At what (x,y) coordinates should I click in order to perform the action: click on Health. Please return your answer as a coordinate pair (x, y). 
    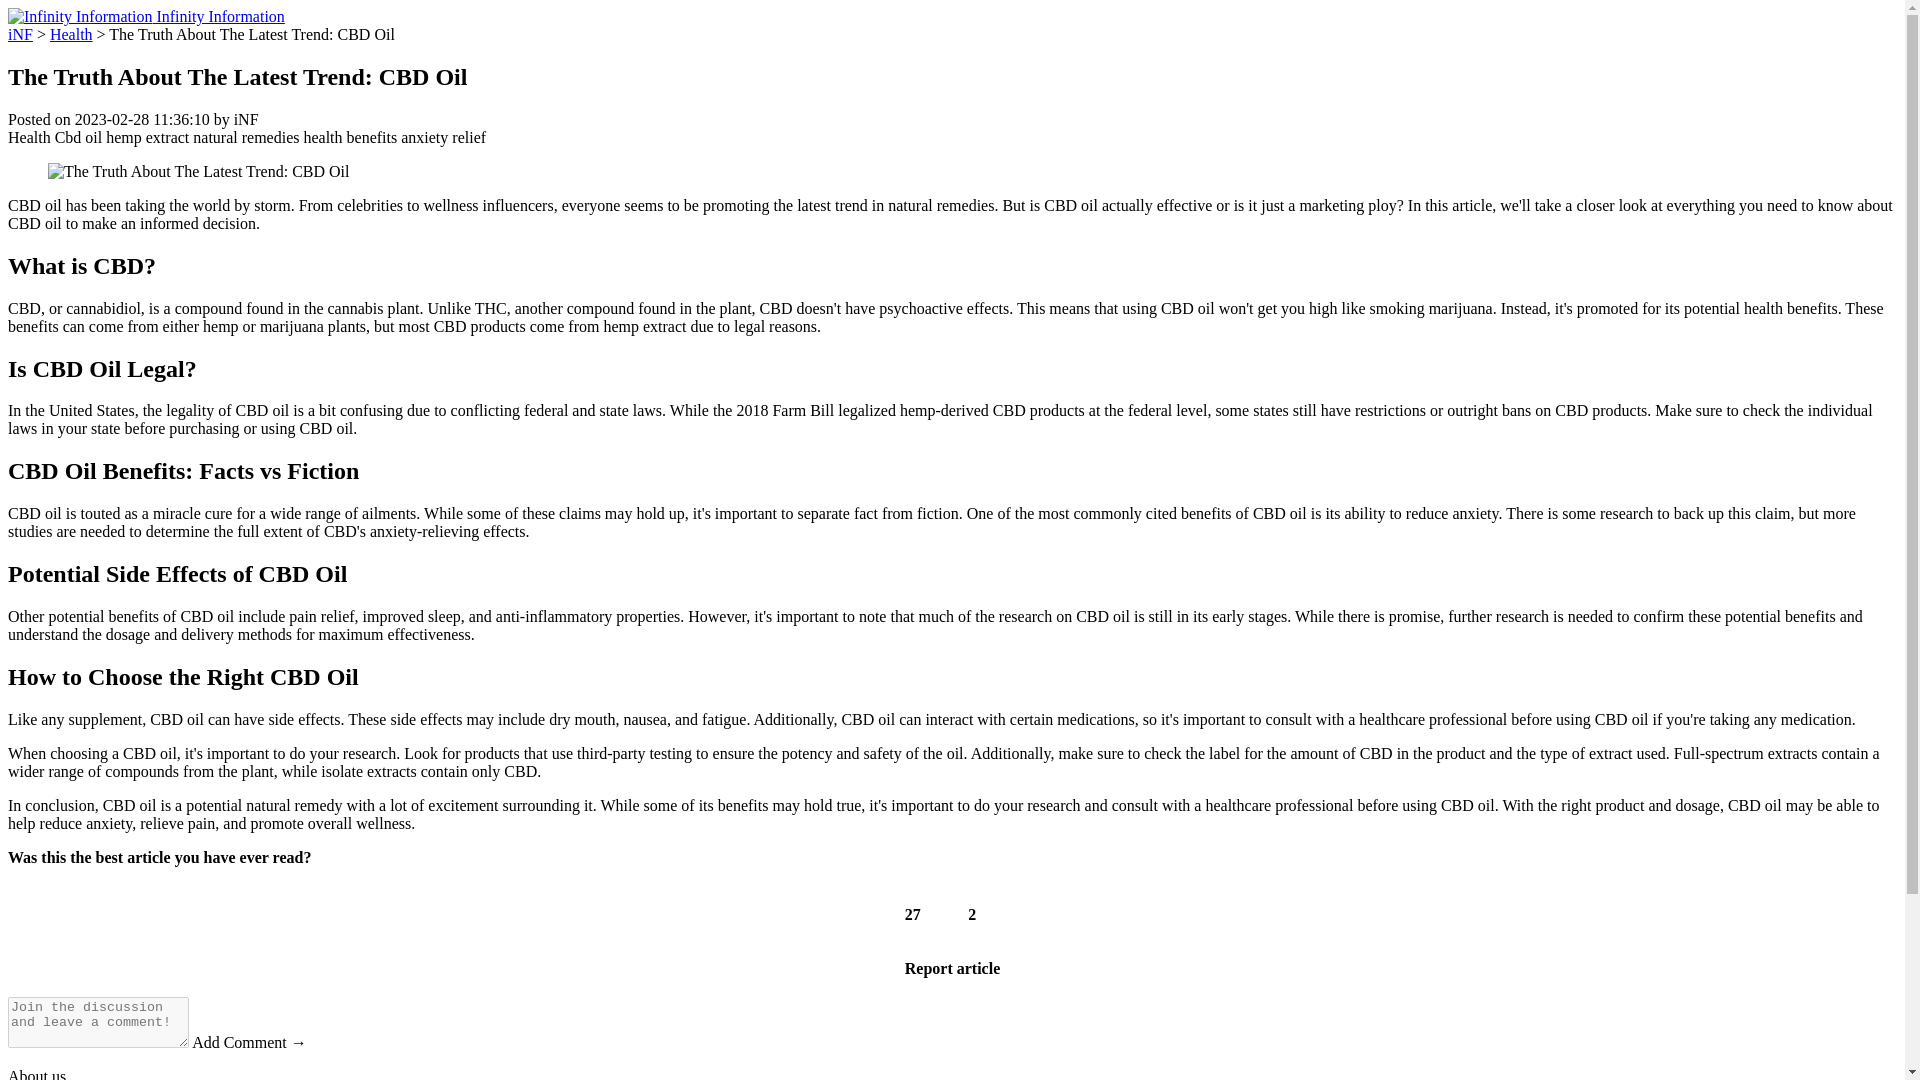
    Looking at the image, I should click on (70, 34).